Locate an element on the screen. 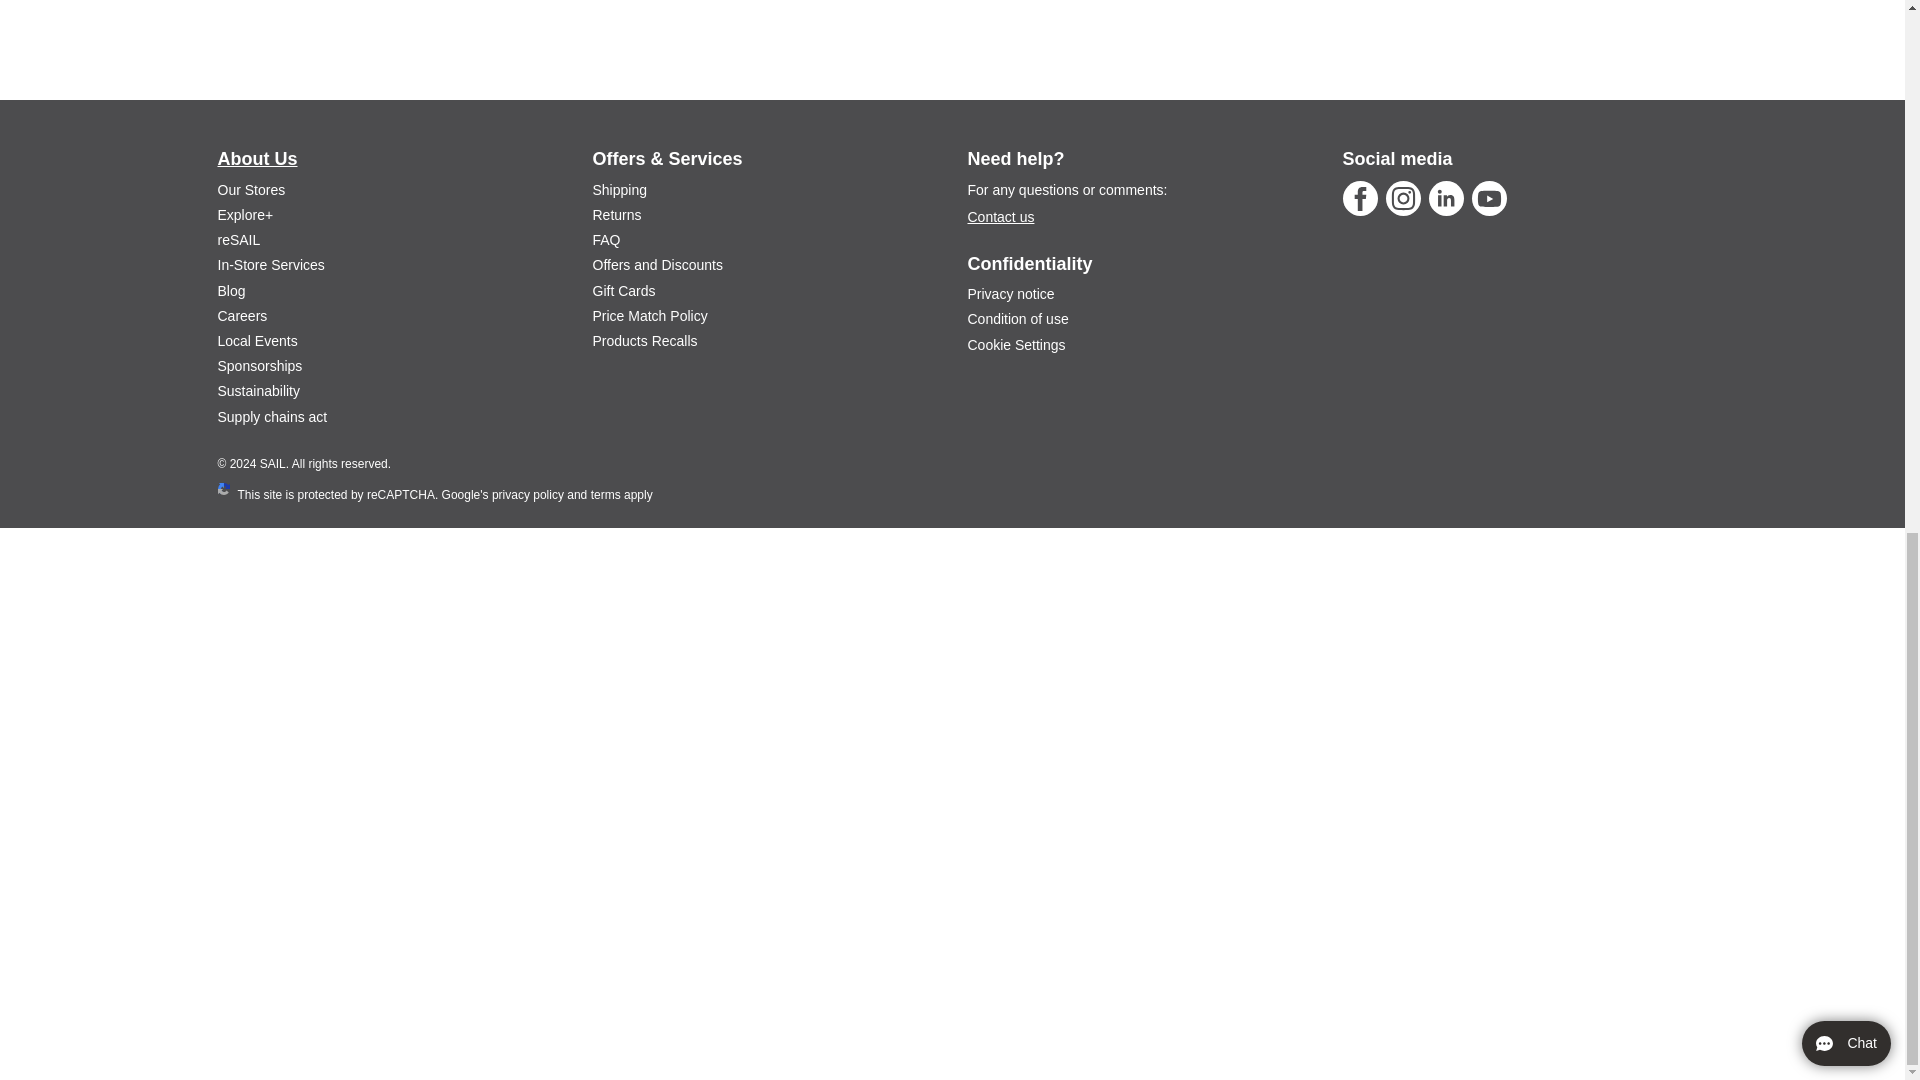  Plateform for second-hand products is located at coordinates (240, 240).